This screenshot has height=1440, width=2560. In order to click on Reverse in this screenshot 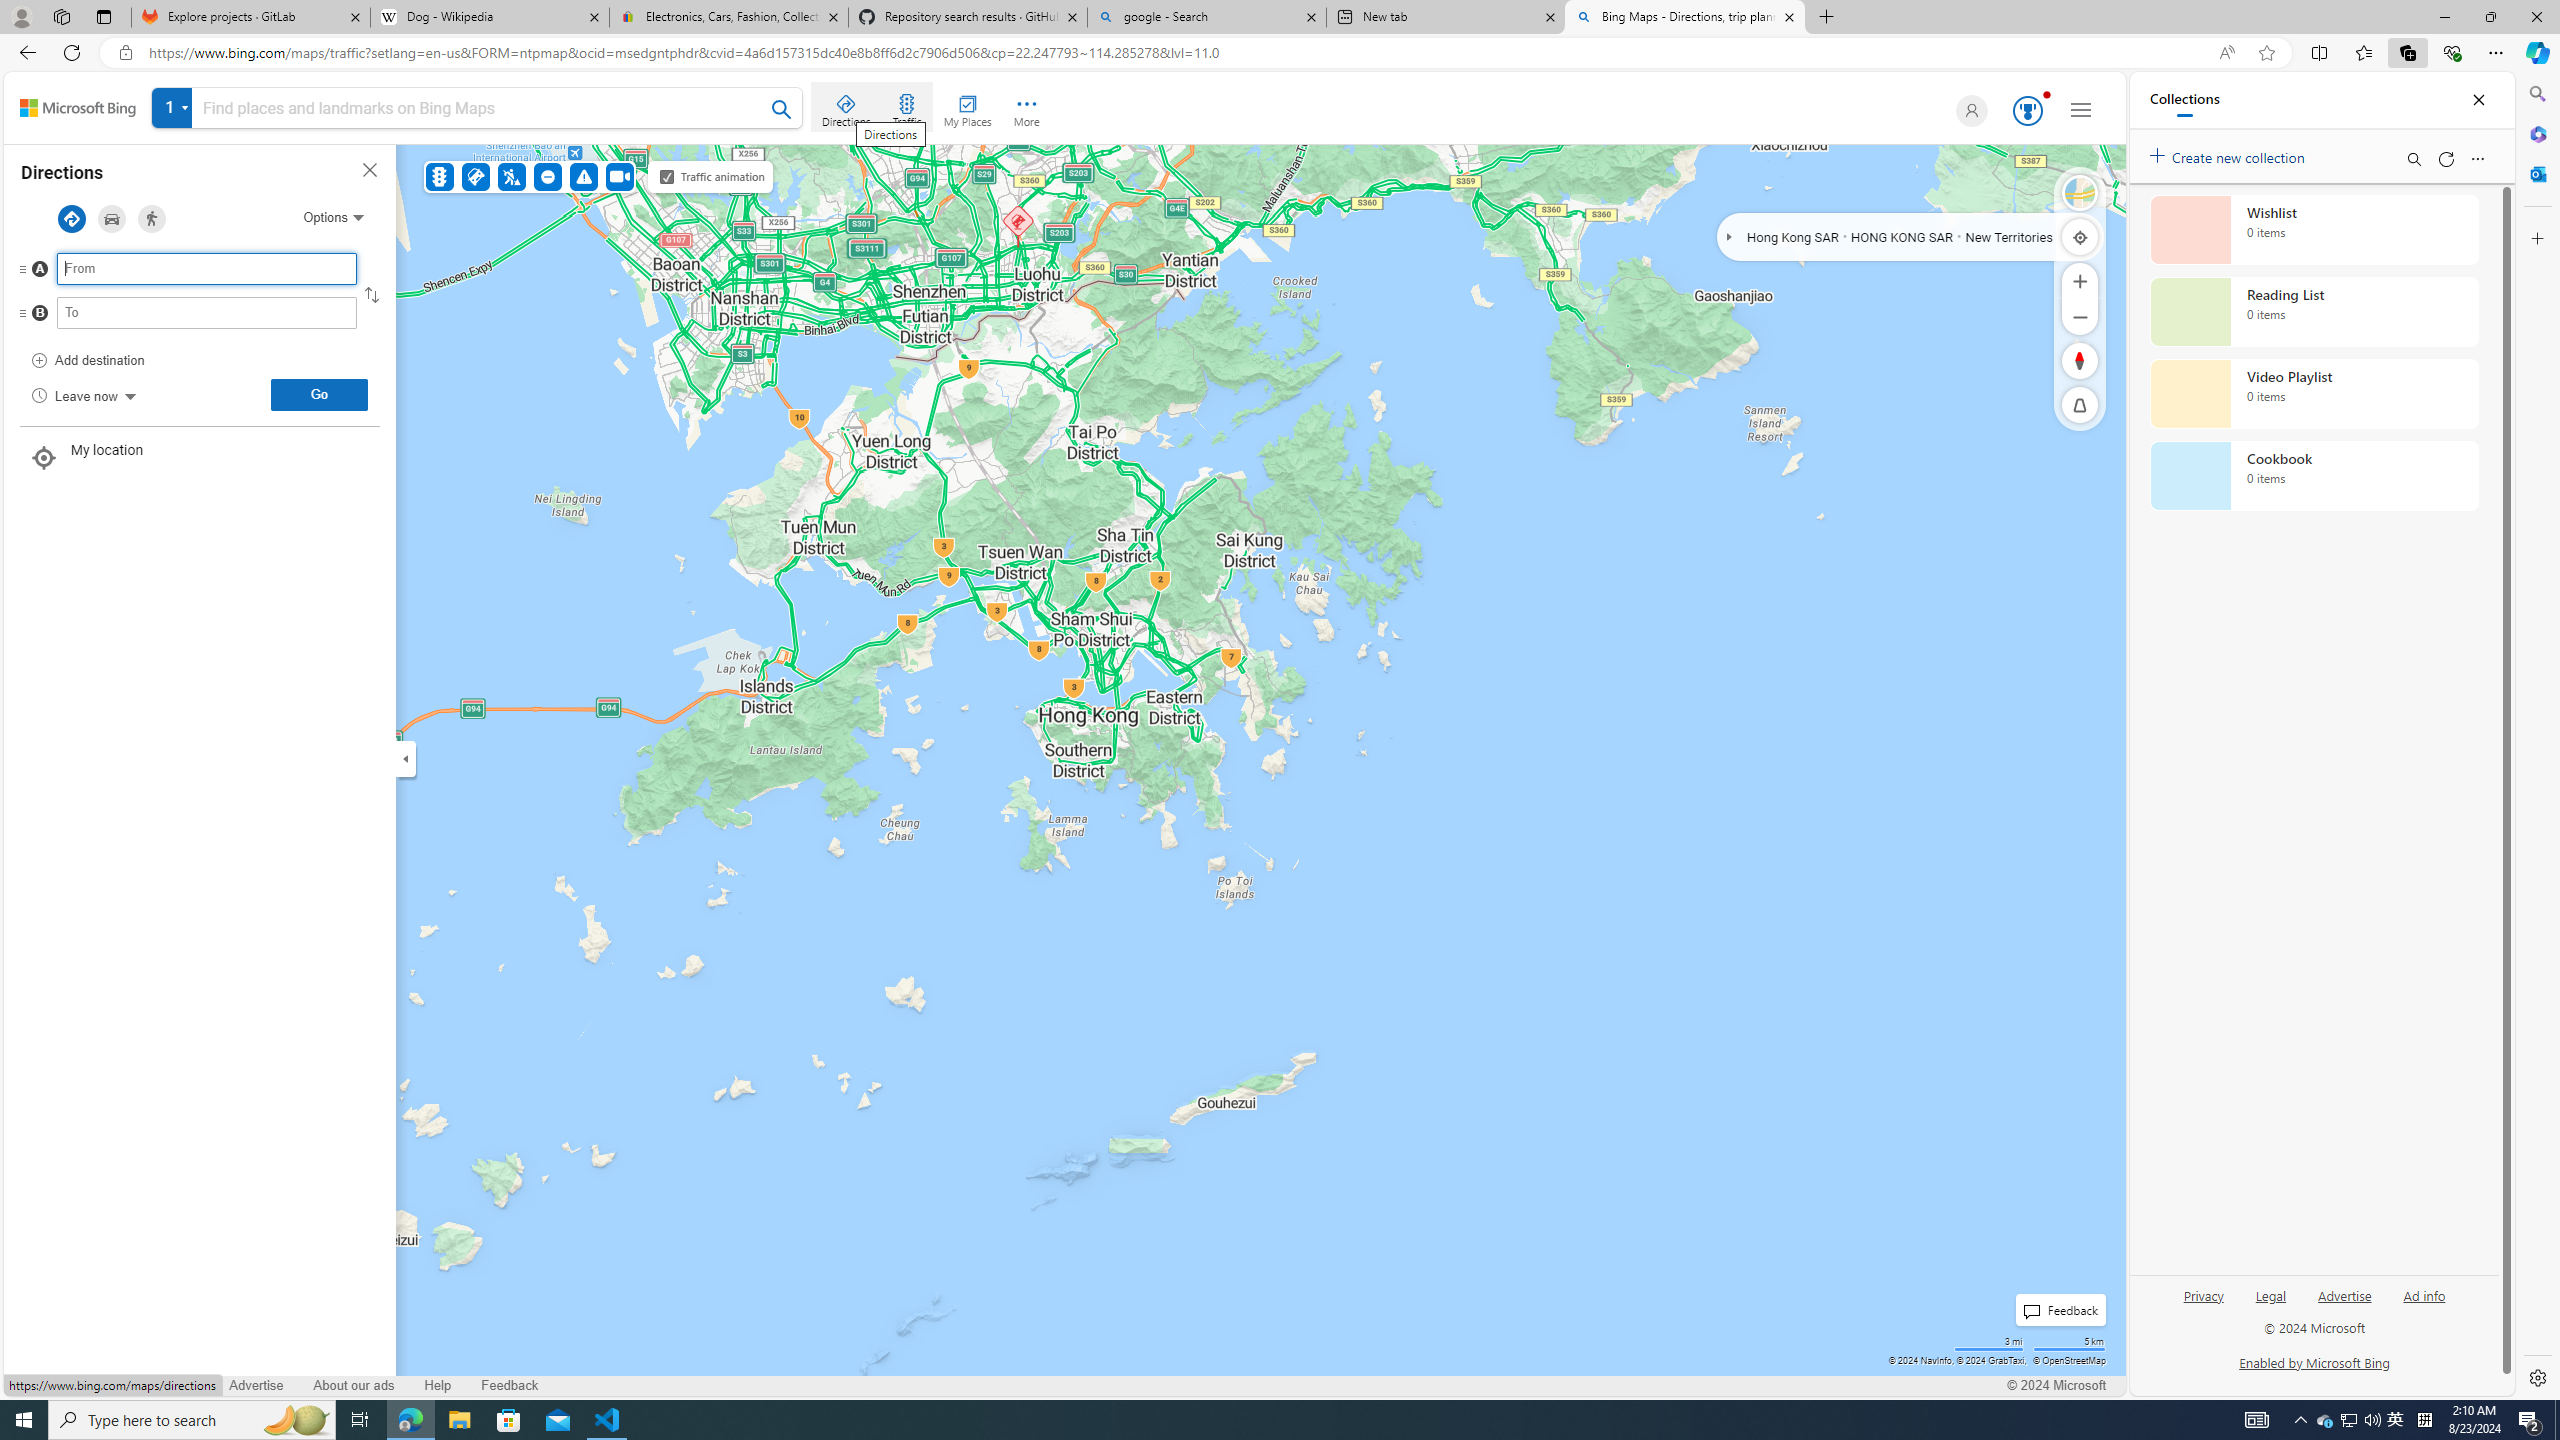, I will do `click(370, 294)`.